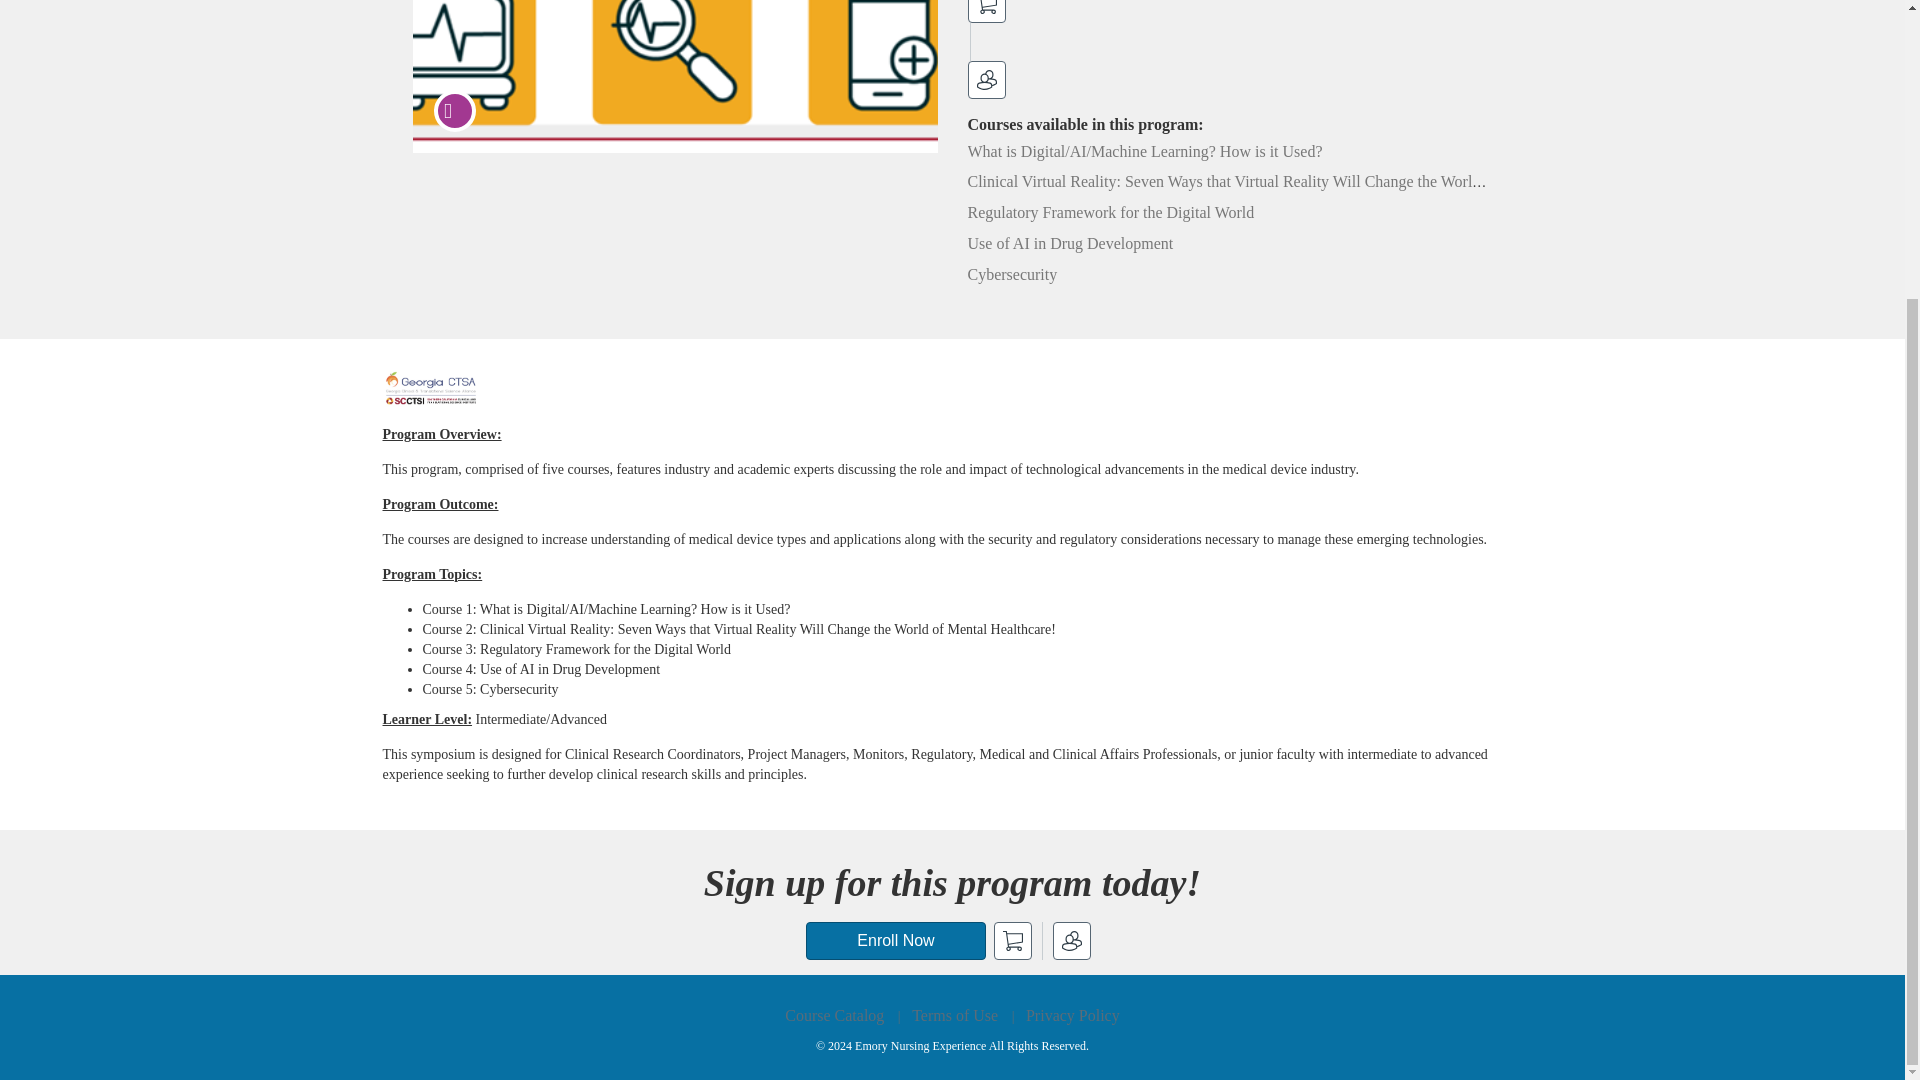  What do you see at coordinates (1070, 243) in the screenshot?
I see `Use of AI in Drug Development` at bounding box center [1070, 243].